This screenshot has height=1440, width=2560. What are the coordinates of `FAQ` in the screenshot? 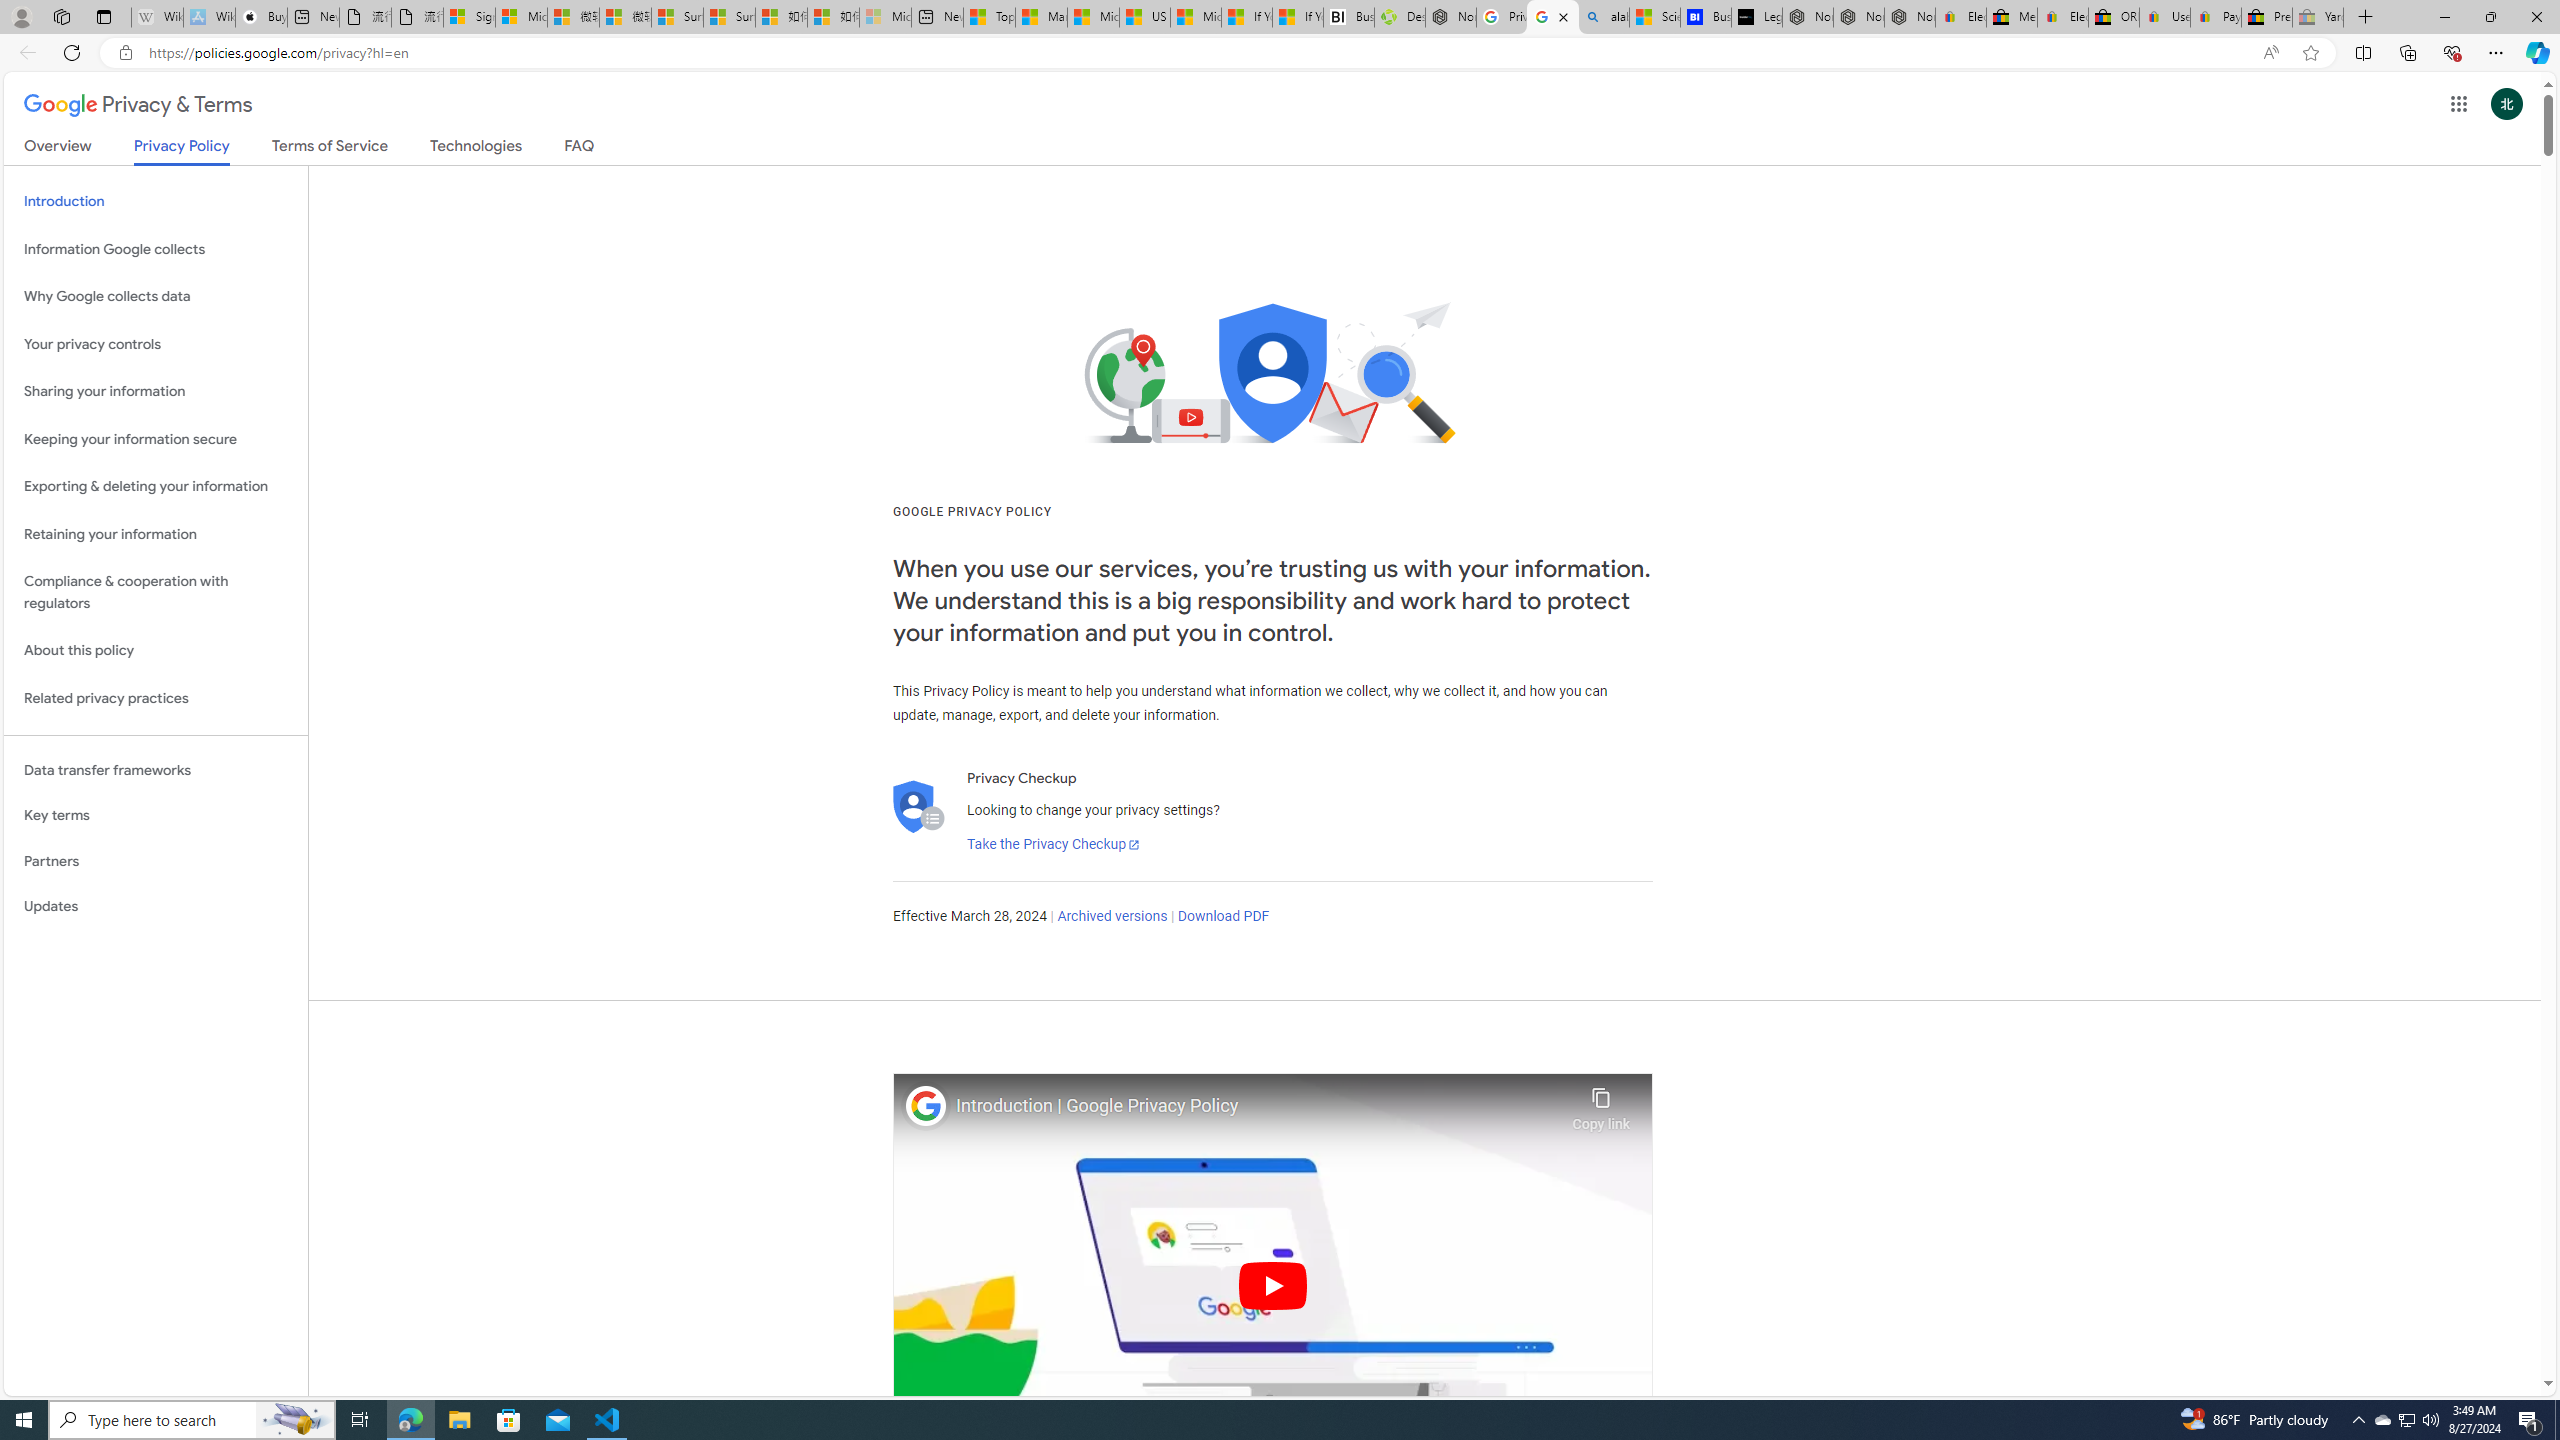 It's located at (578, 150).